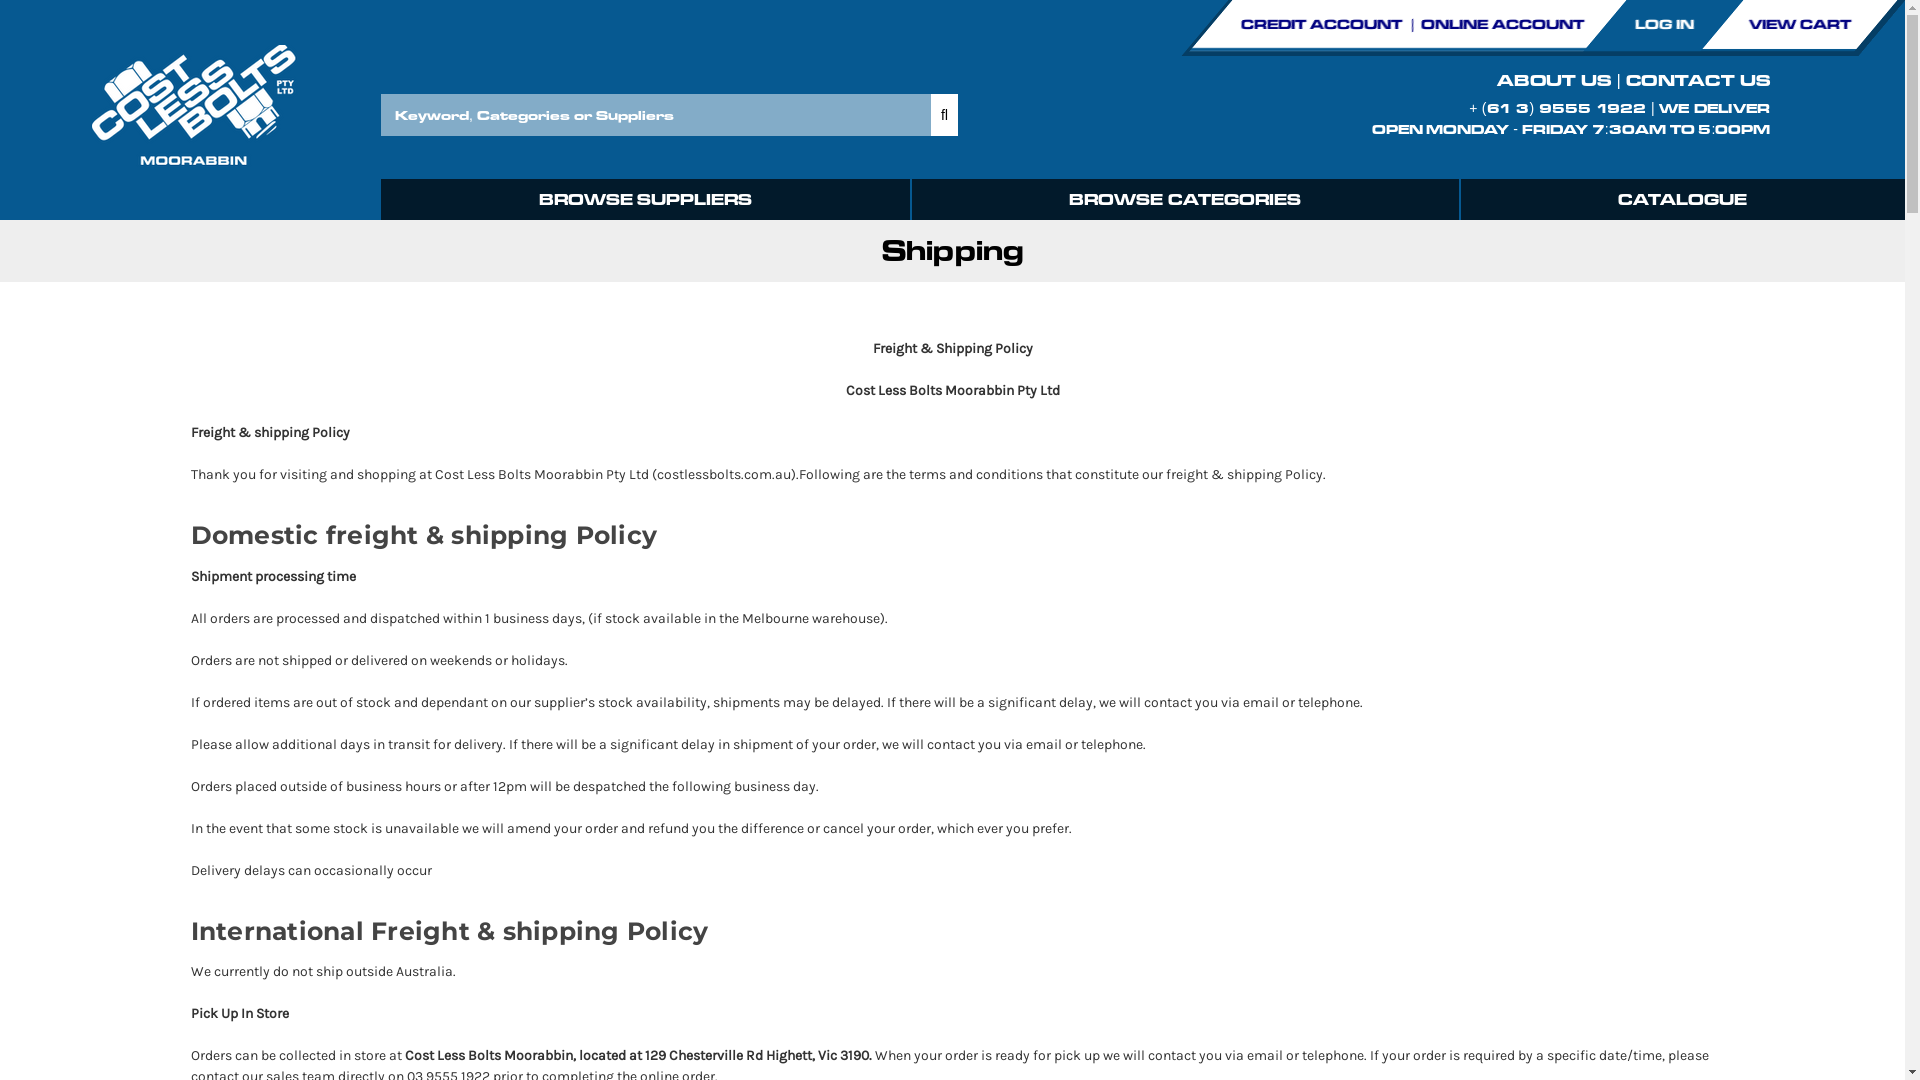 This screenshot has height=1080, width=1920. I want to click on ONLINE ACCOUNT, so click(1504, 24).